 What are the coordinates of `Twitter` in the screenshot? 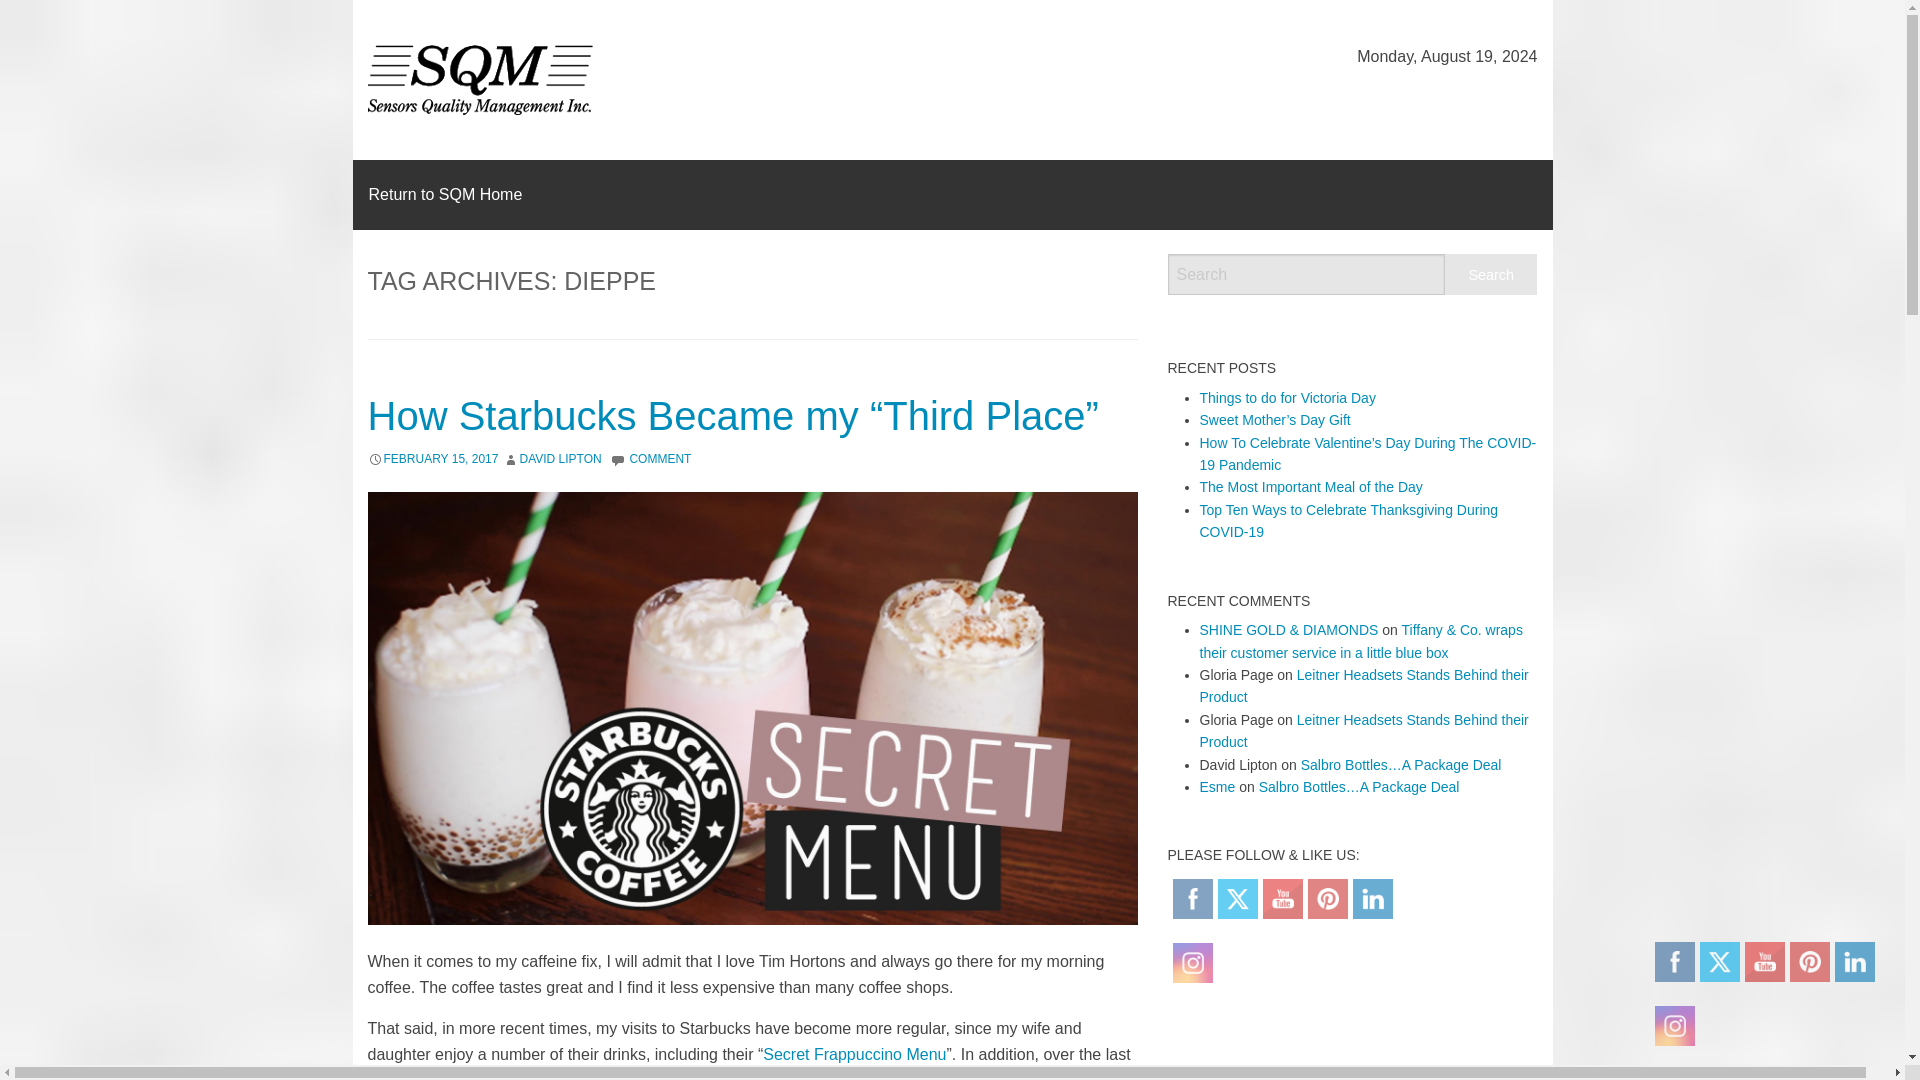 It's located at (1237, 898).